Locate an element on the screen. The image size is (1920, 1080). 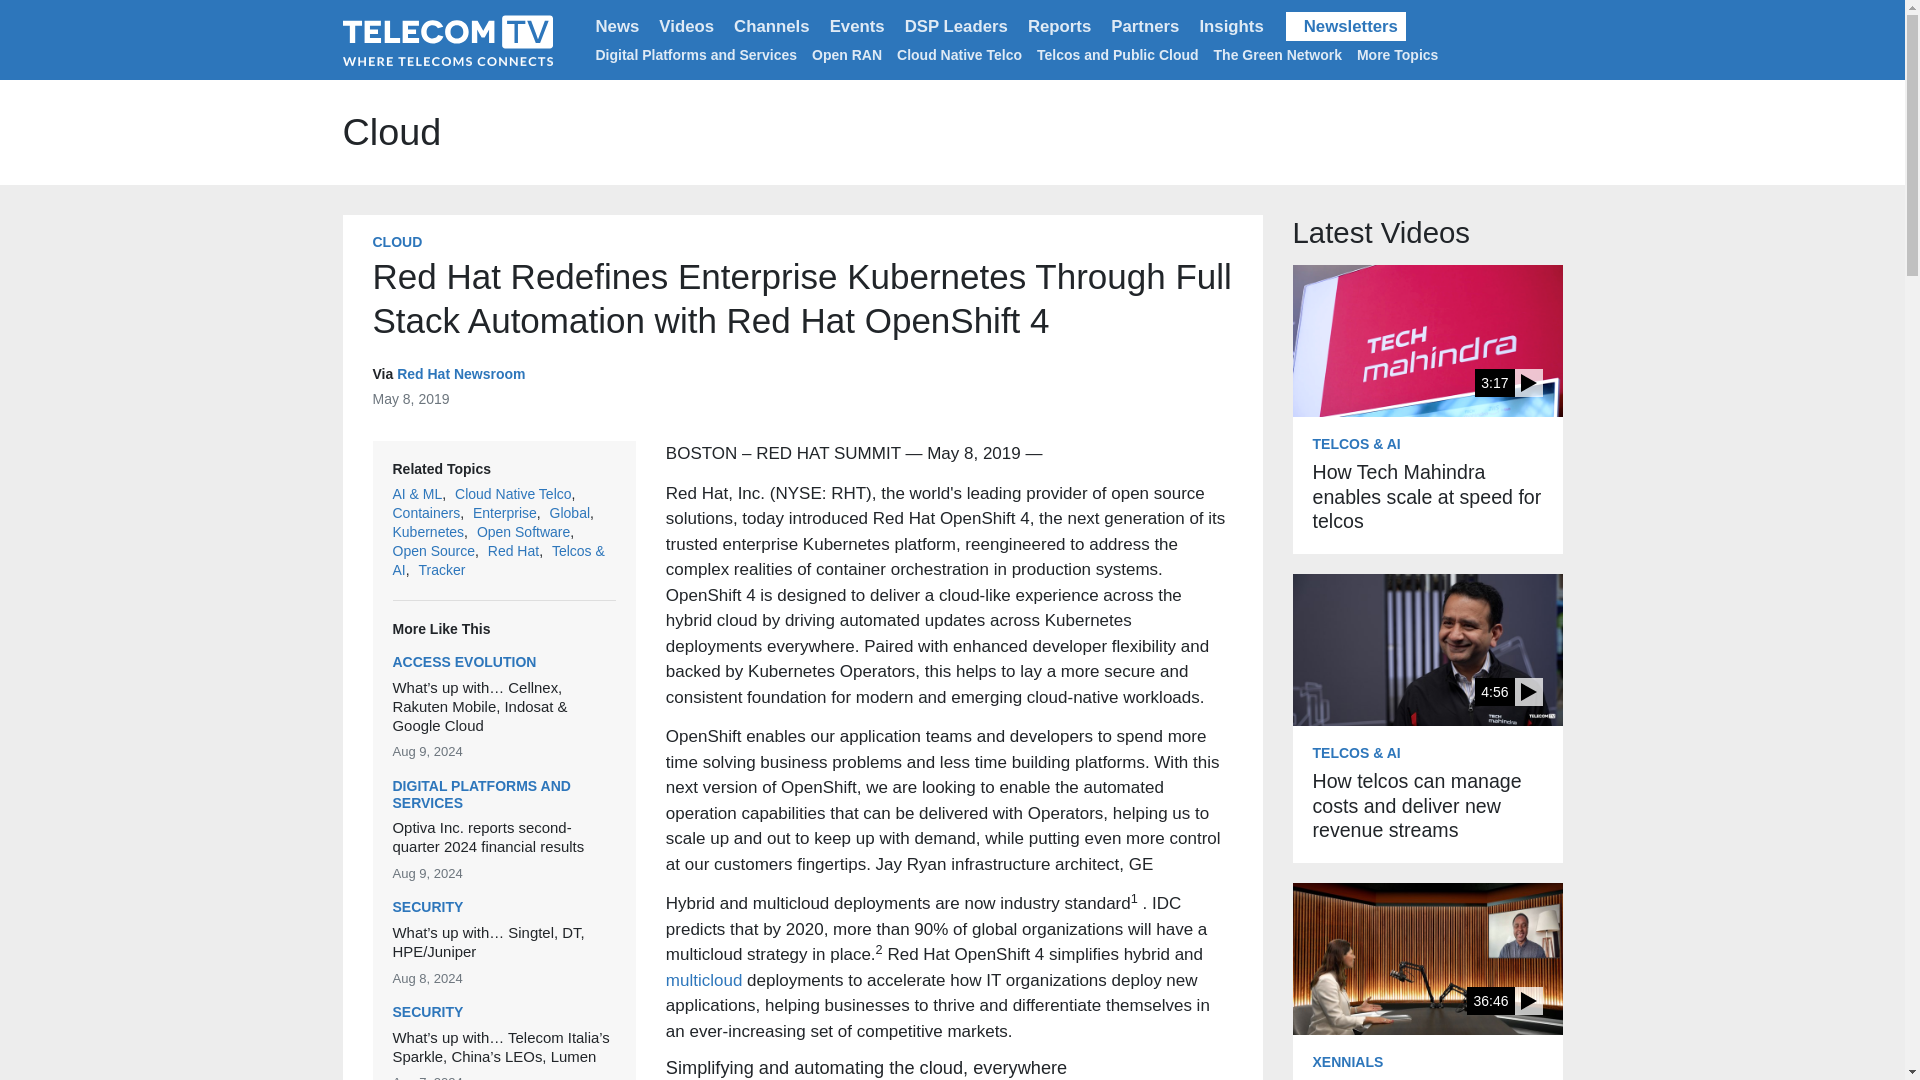
Partners is located at coordinates (1144, 26).